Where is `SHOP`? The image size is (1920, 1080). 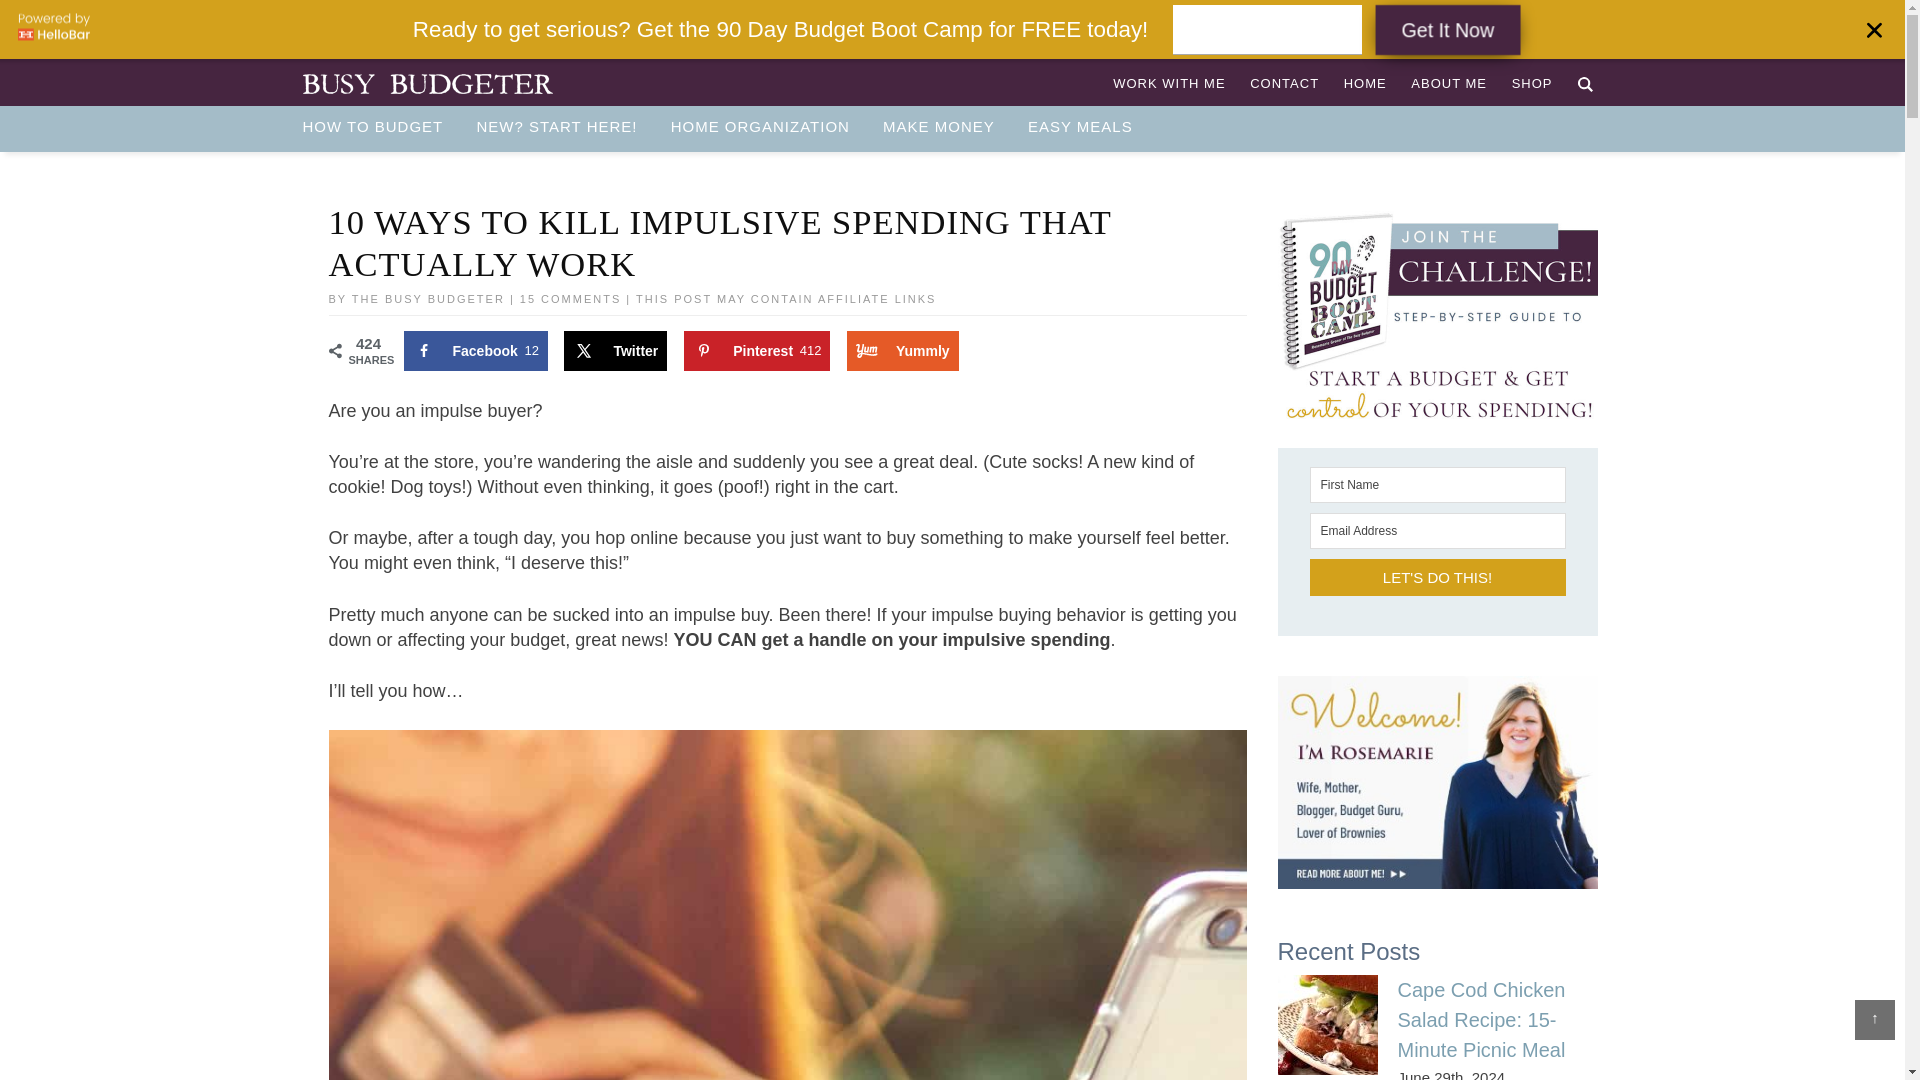 SHOP is located at coordinates (1532, 82).